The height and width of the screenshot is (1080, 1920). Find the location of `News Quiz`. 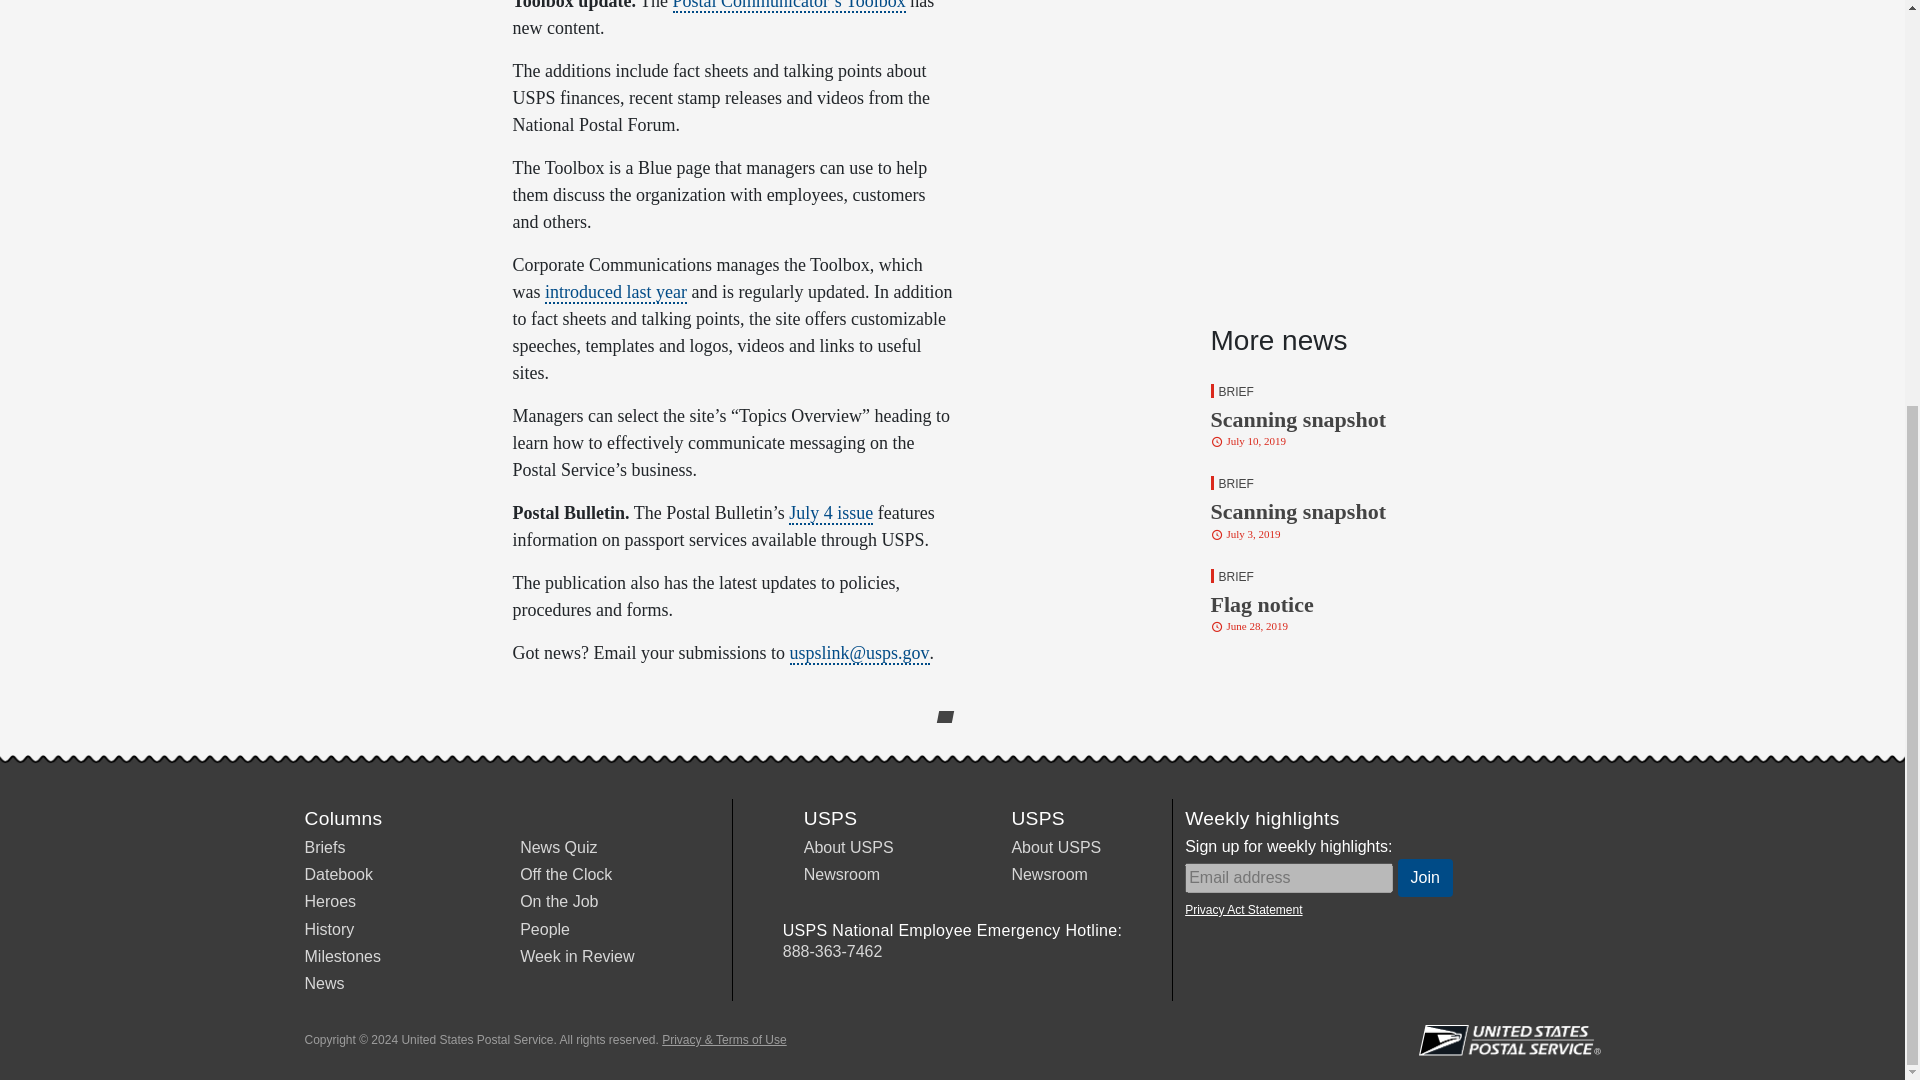

News Quiz is located at coordinates (323, 984).